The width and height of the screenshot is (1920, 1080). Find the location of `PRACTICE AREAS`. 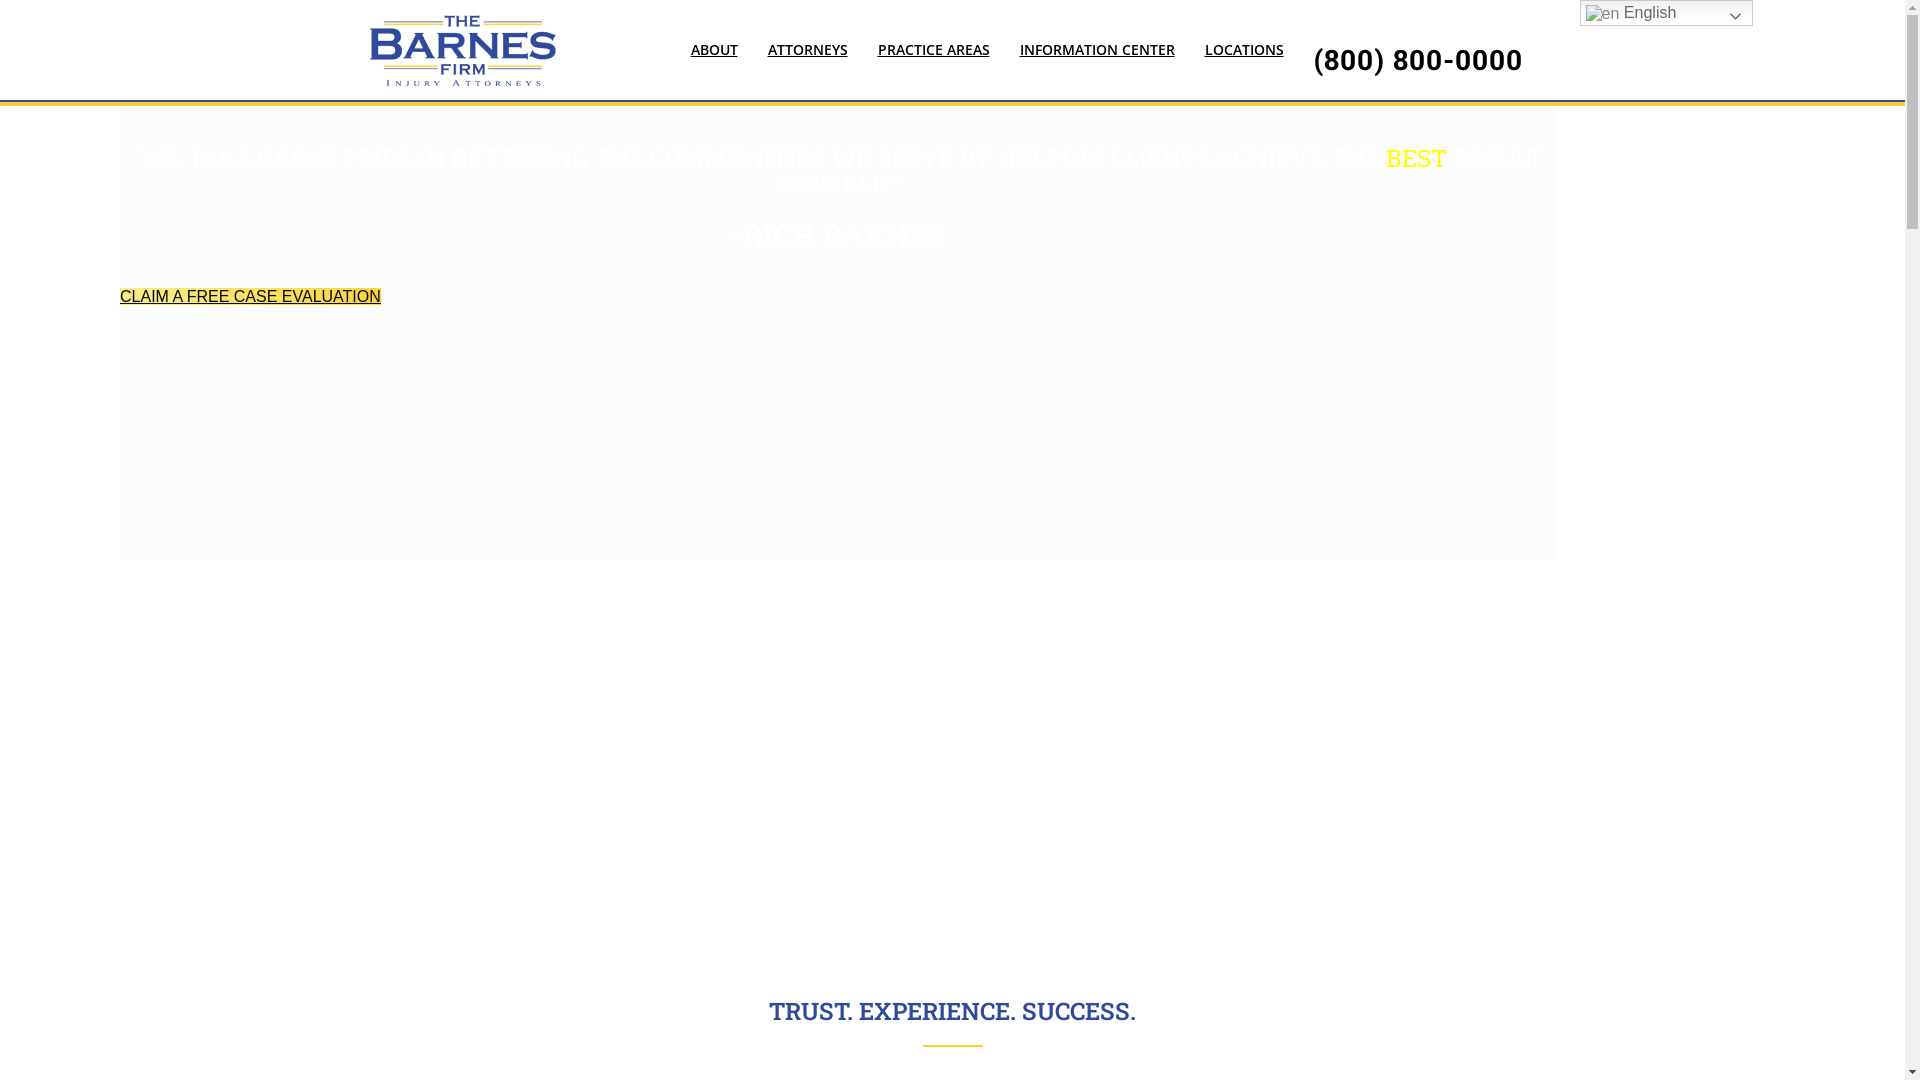

PRACTICE AREAS is located at coordinates (933, 50).